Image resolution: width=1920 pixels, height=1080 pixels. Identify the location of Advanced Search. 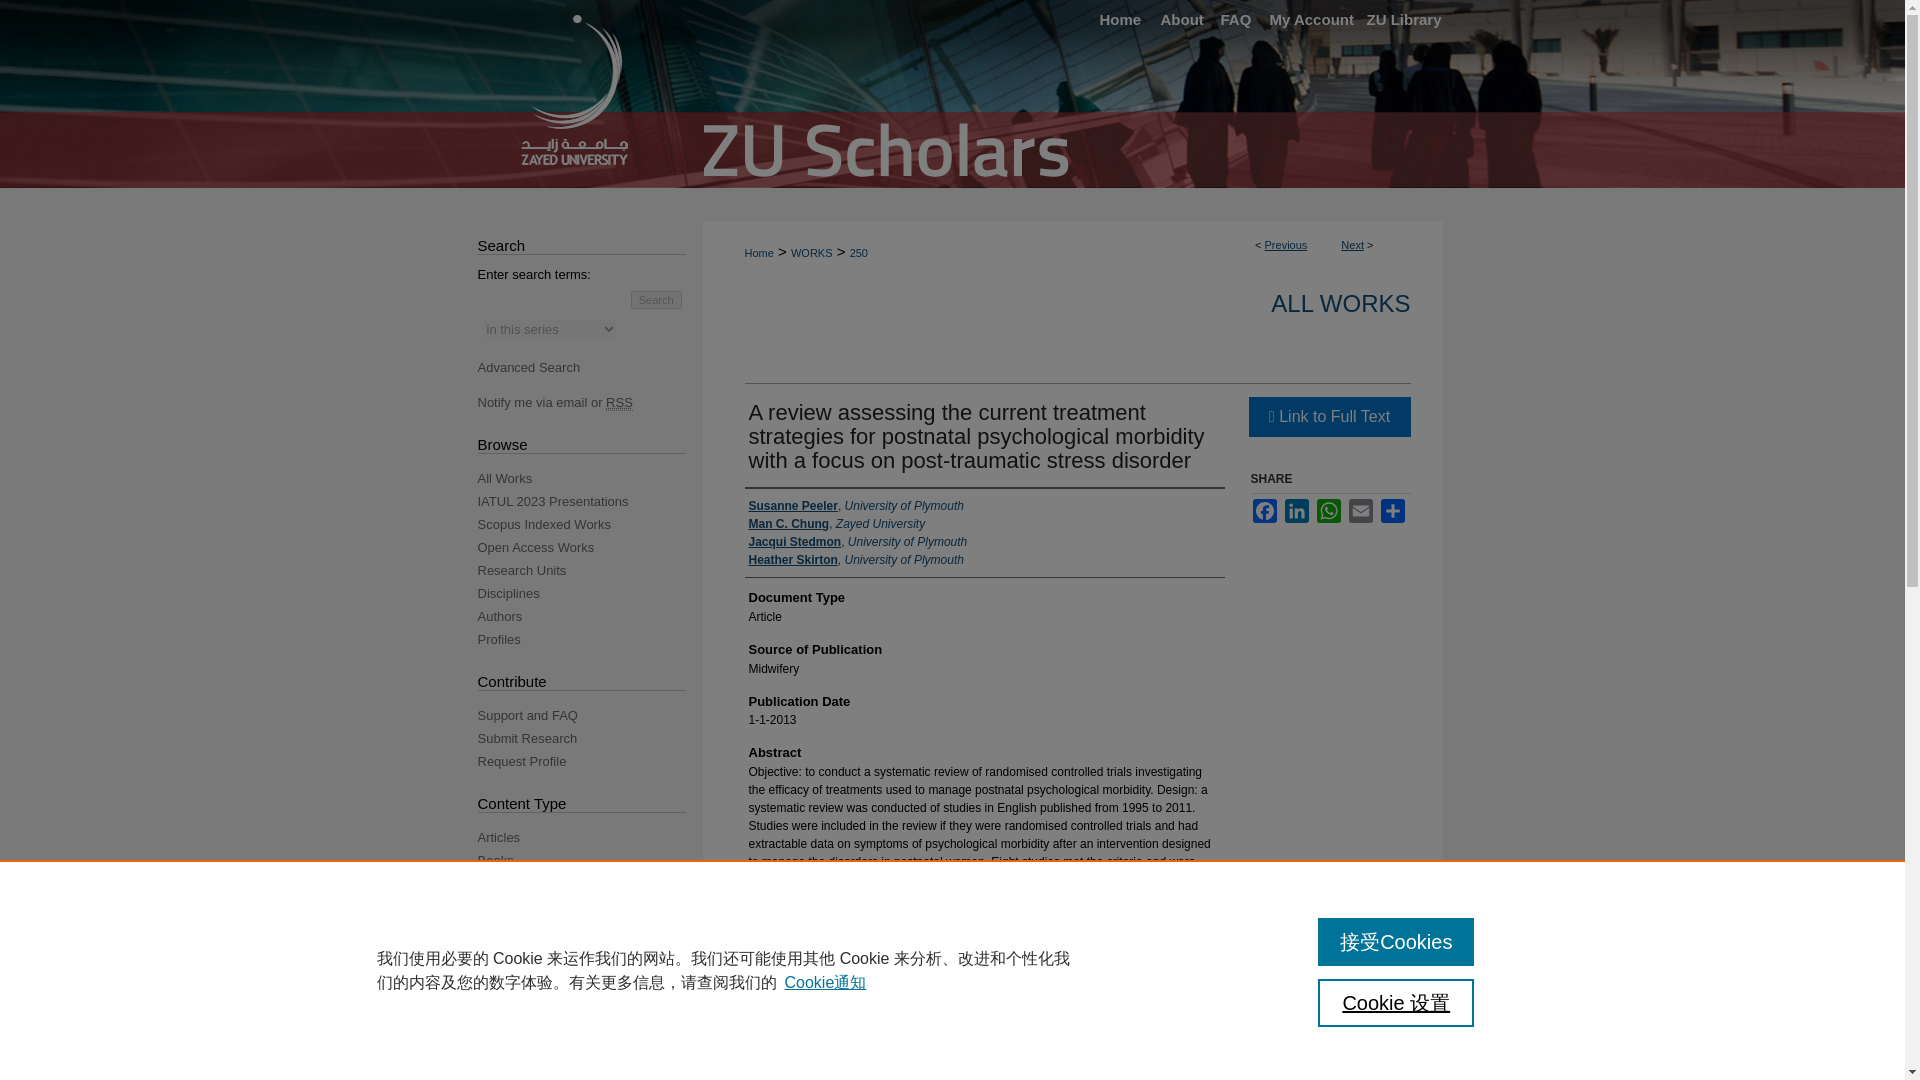
(530, 366).